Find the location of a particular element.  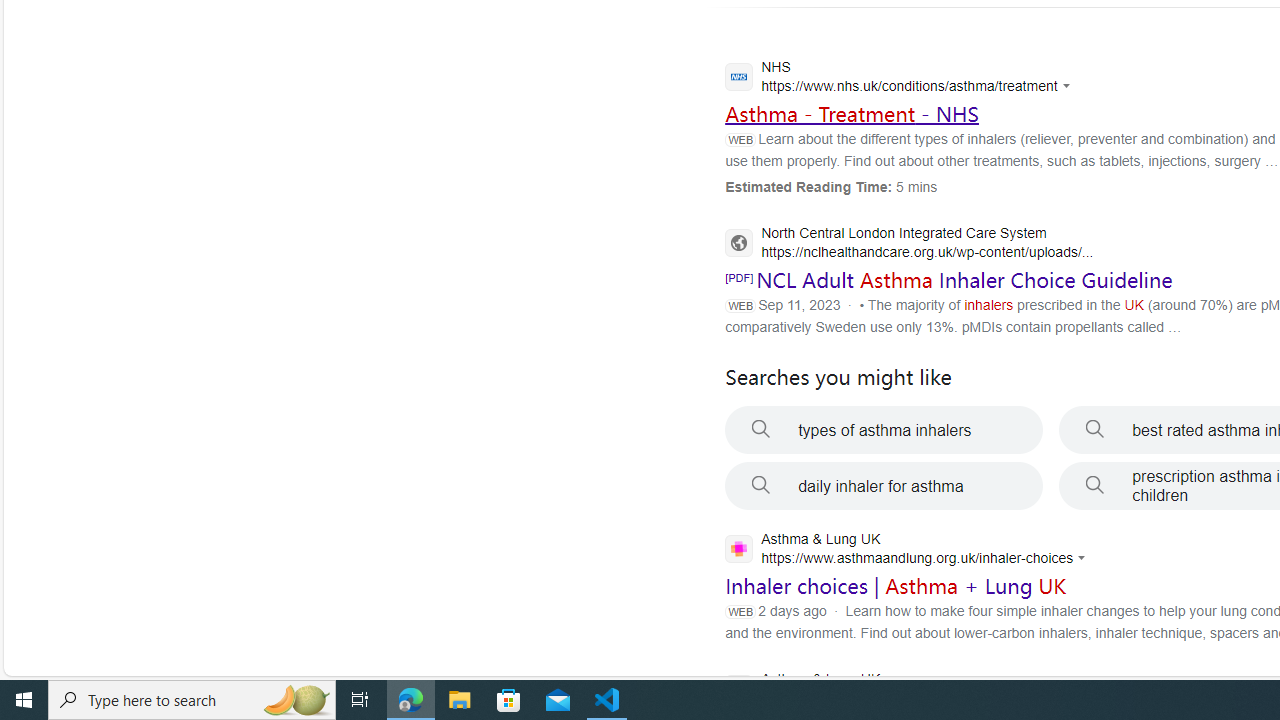

Inhaler choices | Asthma + Lung UK is located at coordinates (896, 586).